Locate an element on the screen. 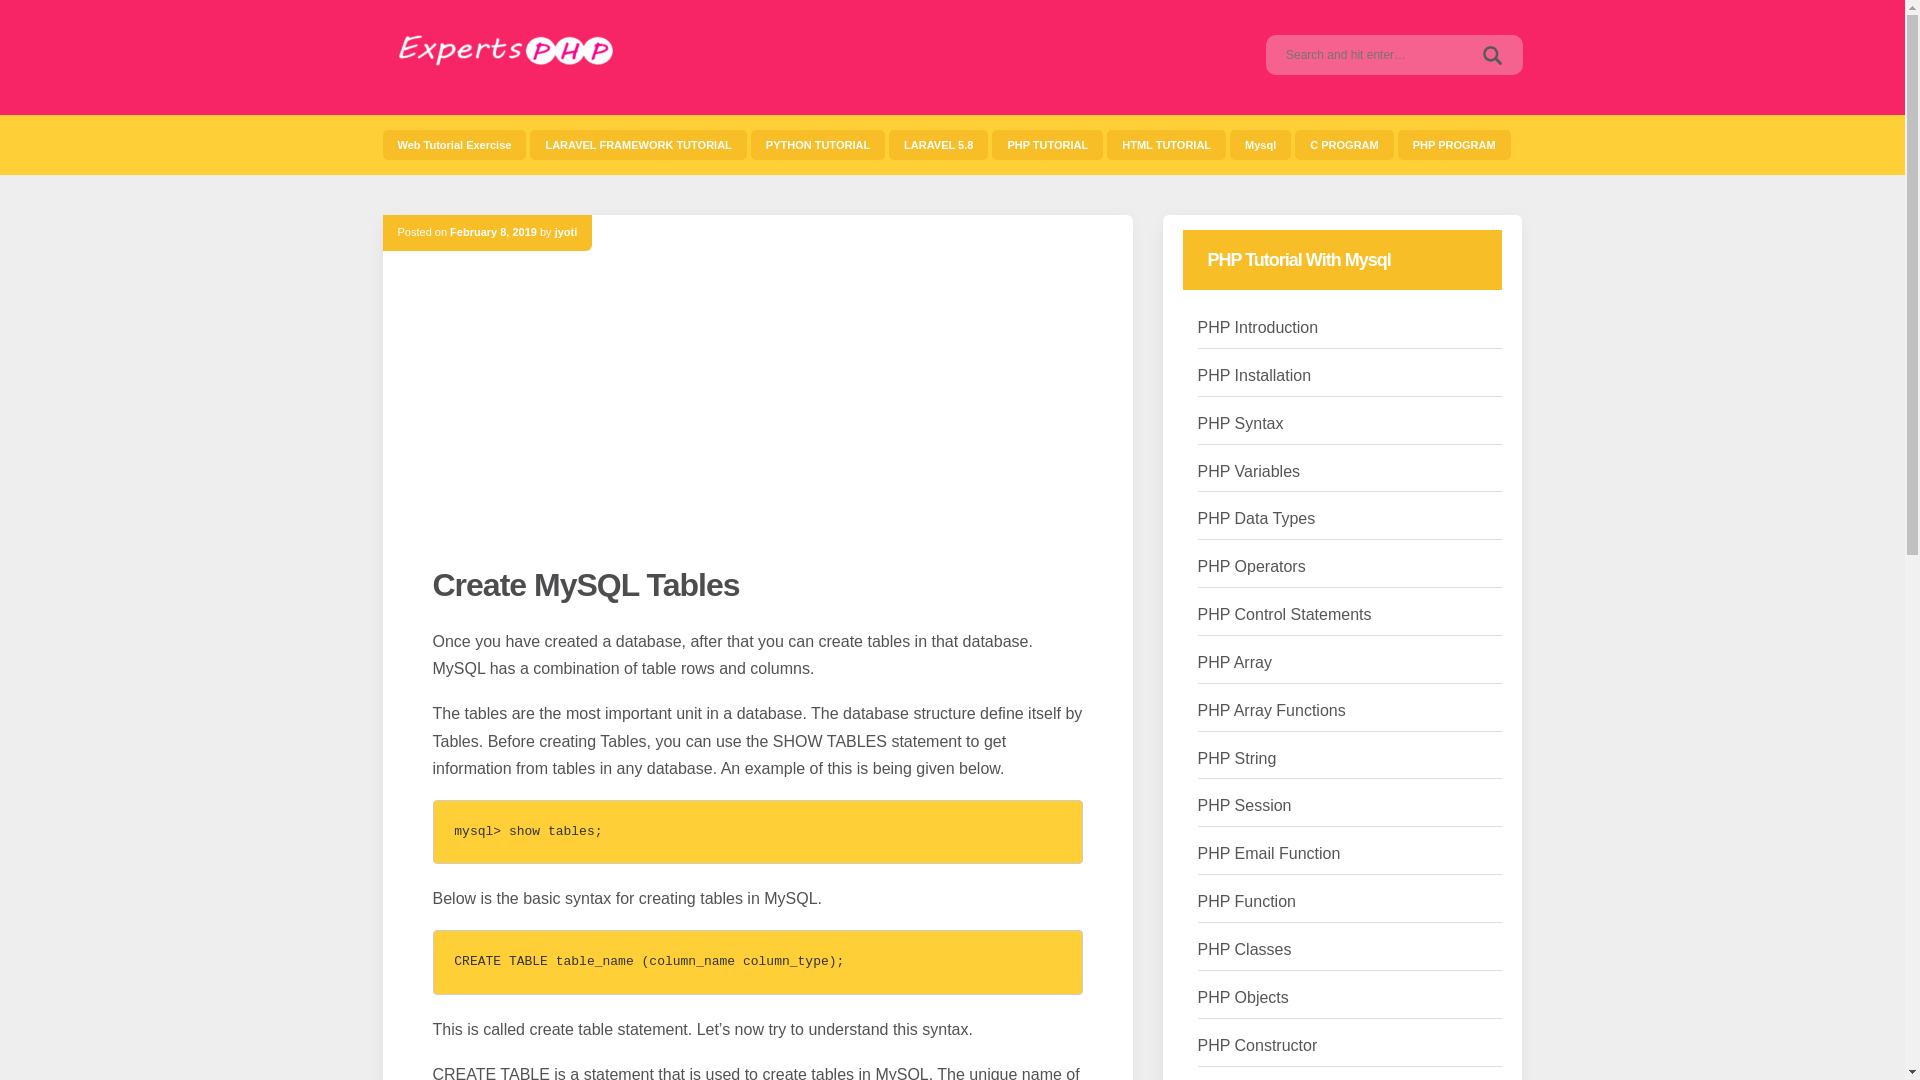 This screenshot has width=1920, height=1080. PHP Constructor is located at coordinates (1258, 1046).